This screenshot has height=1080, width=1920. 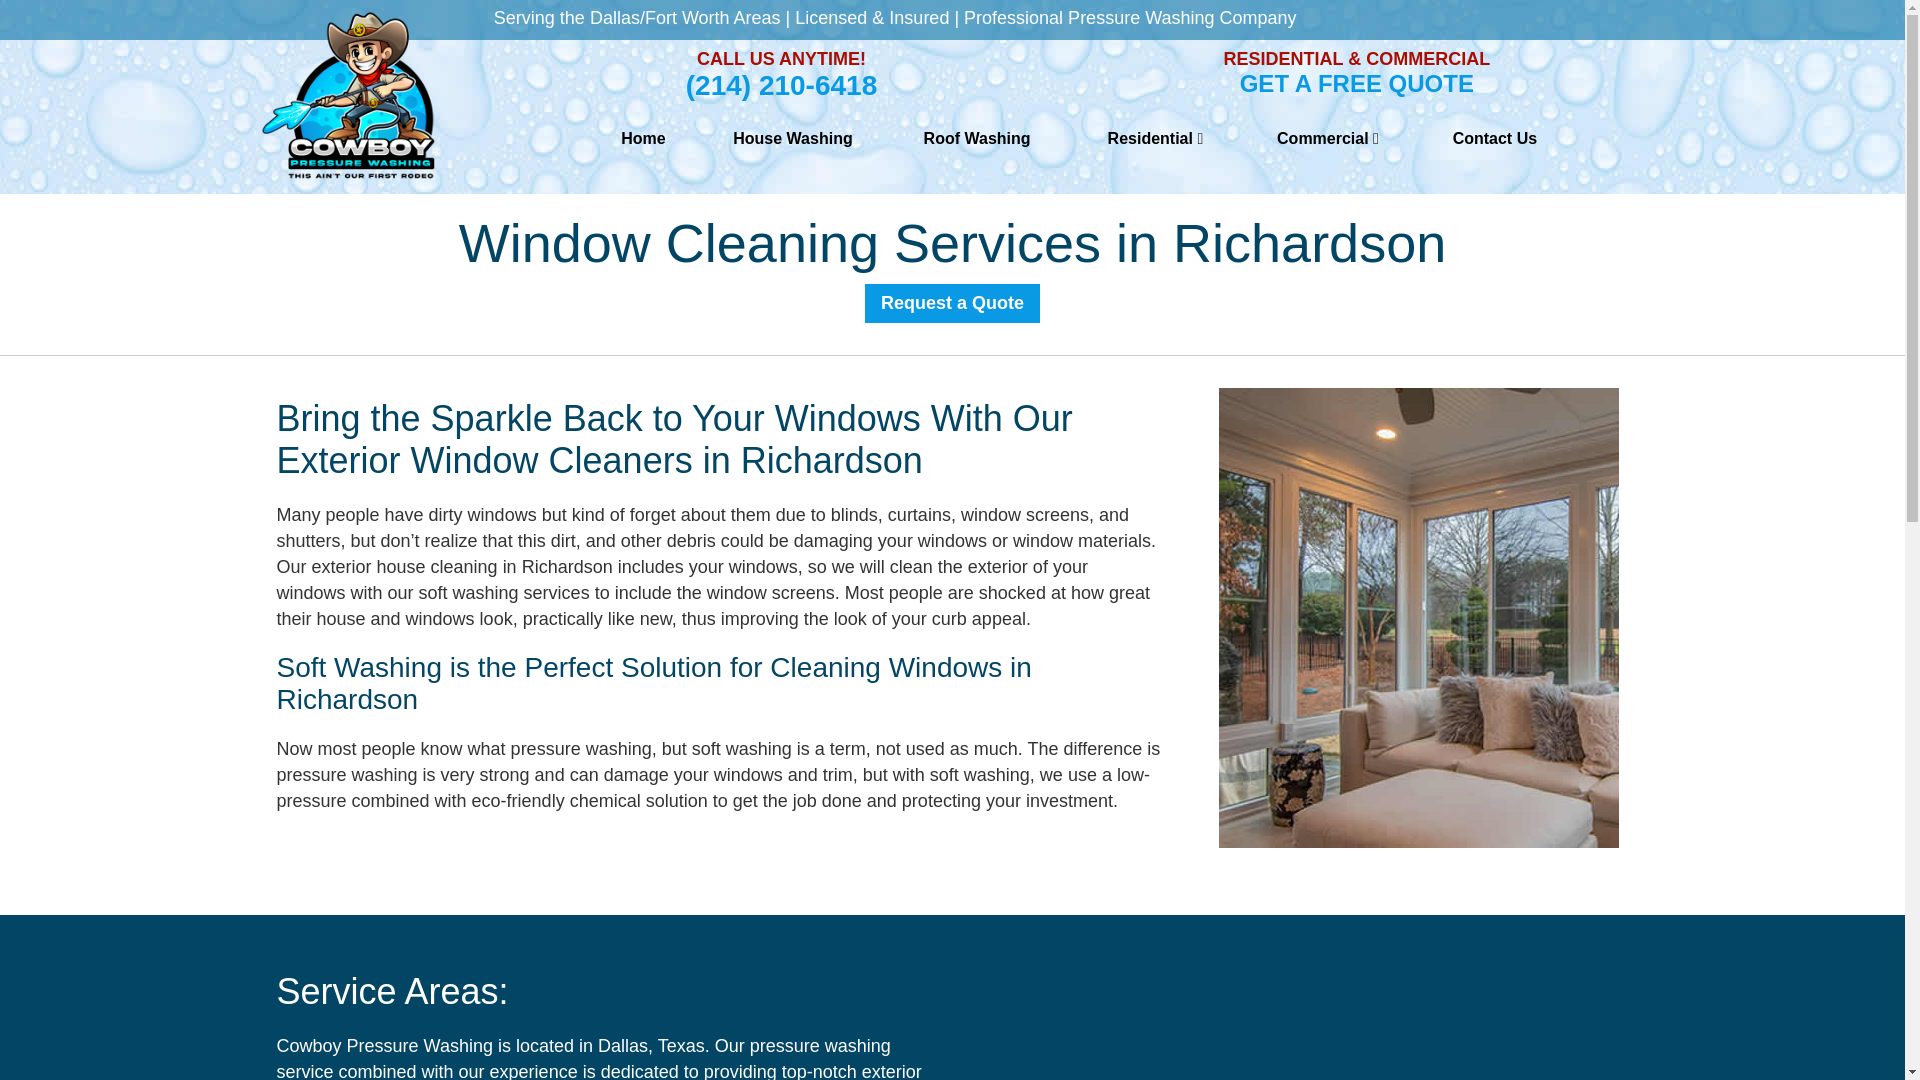 I want to click on GET A FREE QUOTE, so click(x=1357, y=84).